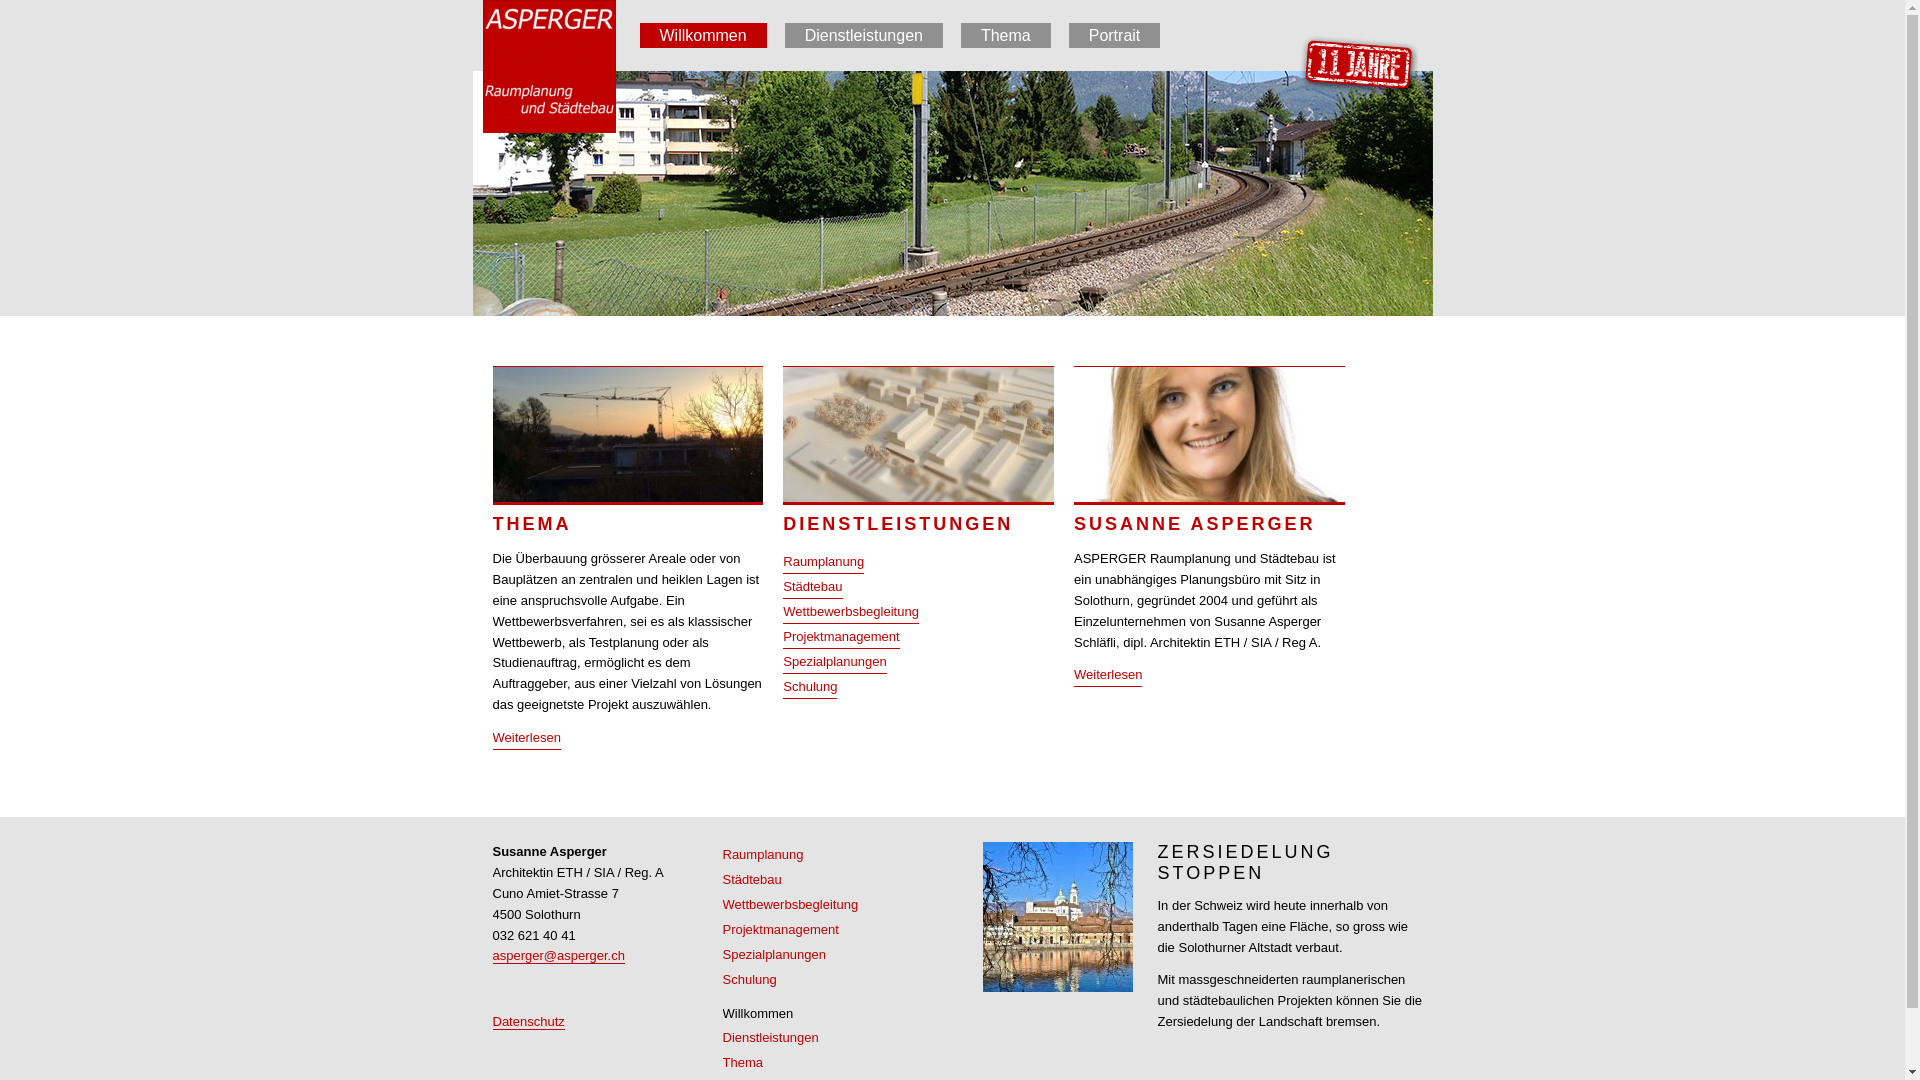 This screenshot has height=1080, width=1920. I want to click on Datenschutz, so click(528, 1022).